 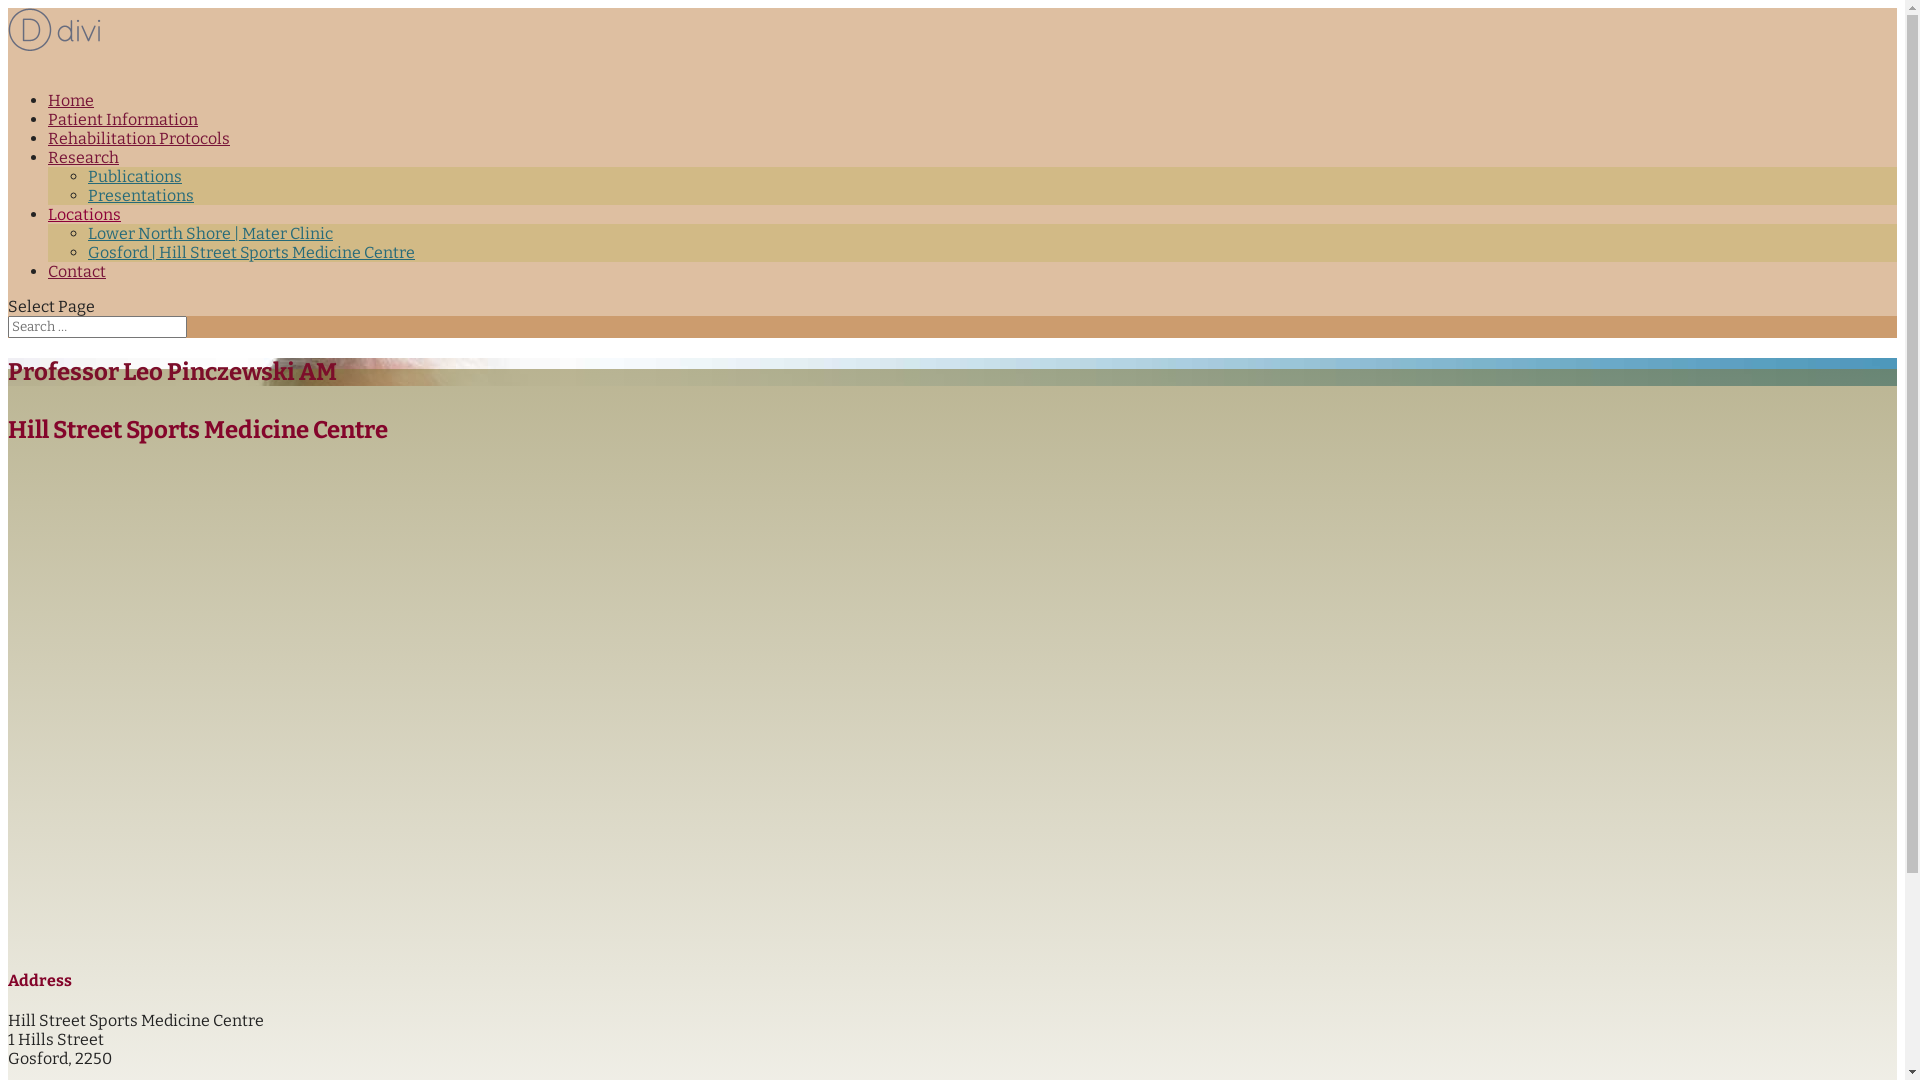 I want to click on Lower North Shore | Mater Clinic, so click(x=210, y=234).